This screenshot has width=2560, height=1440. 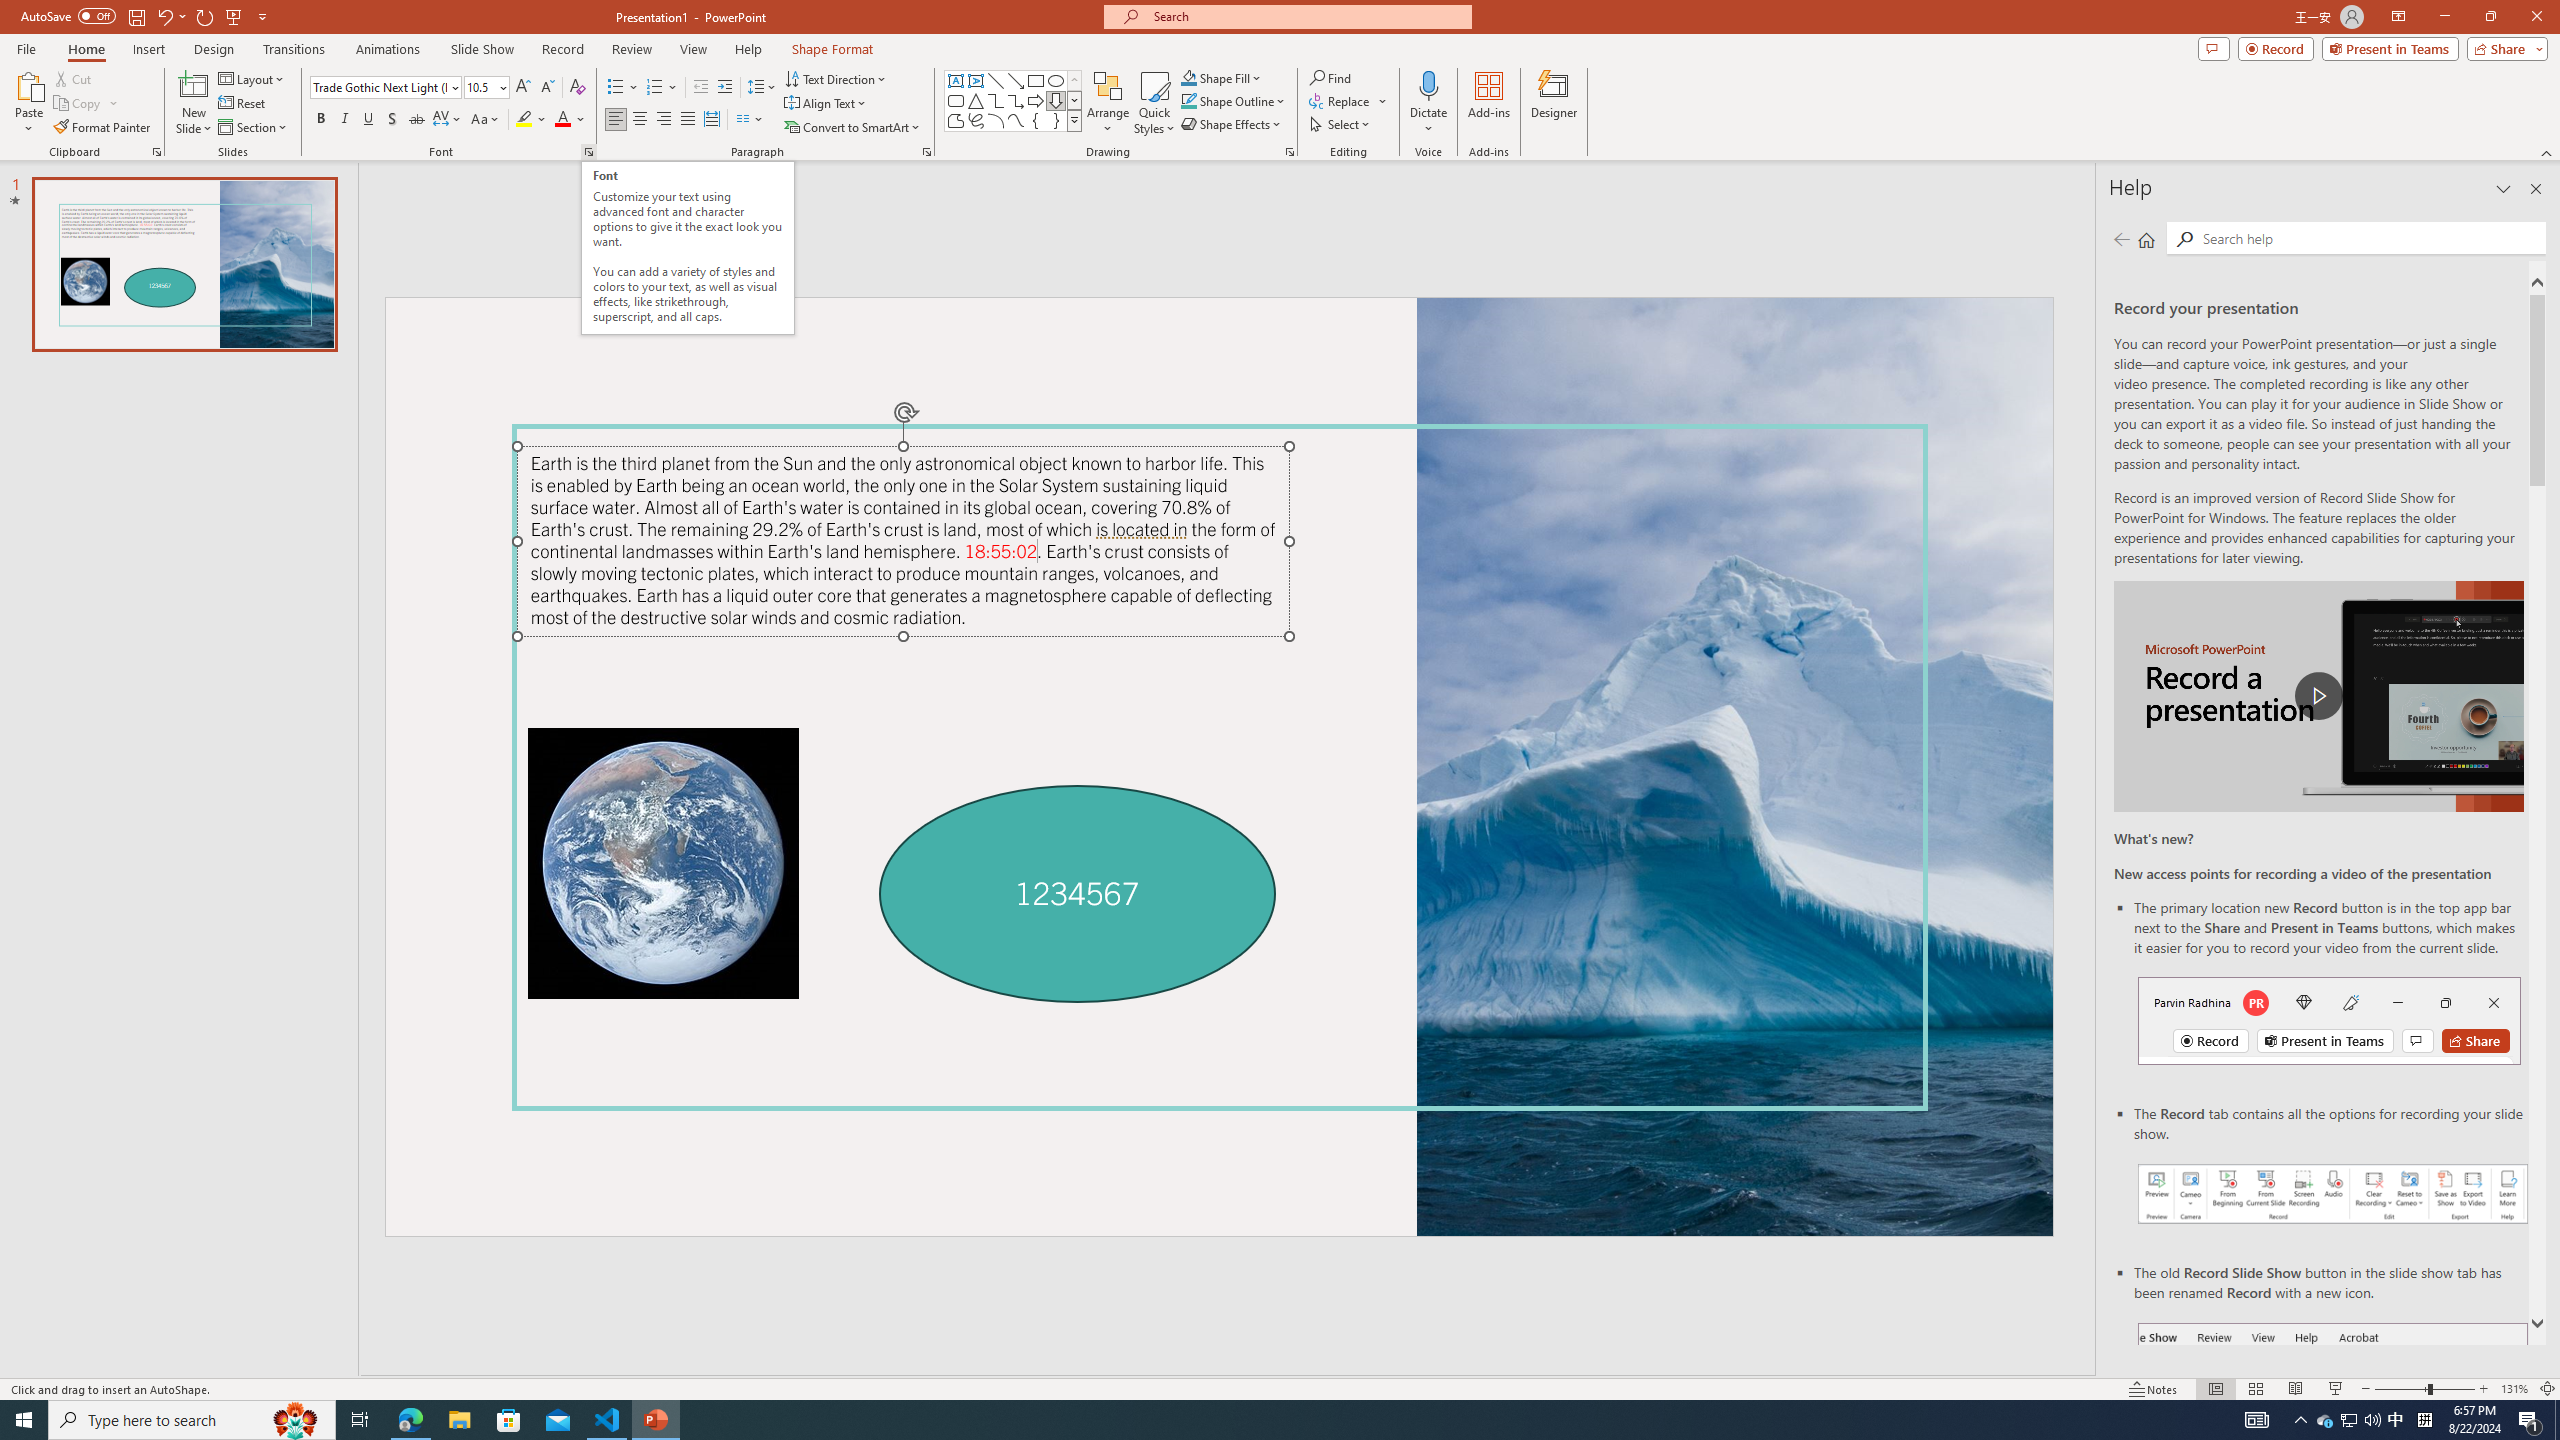 What do you see at coordinates (86, 104) in the screenshot?
I see `Copy` at bounding box center [86, 104].